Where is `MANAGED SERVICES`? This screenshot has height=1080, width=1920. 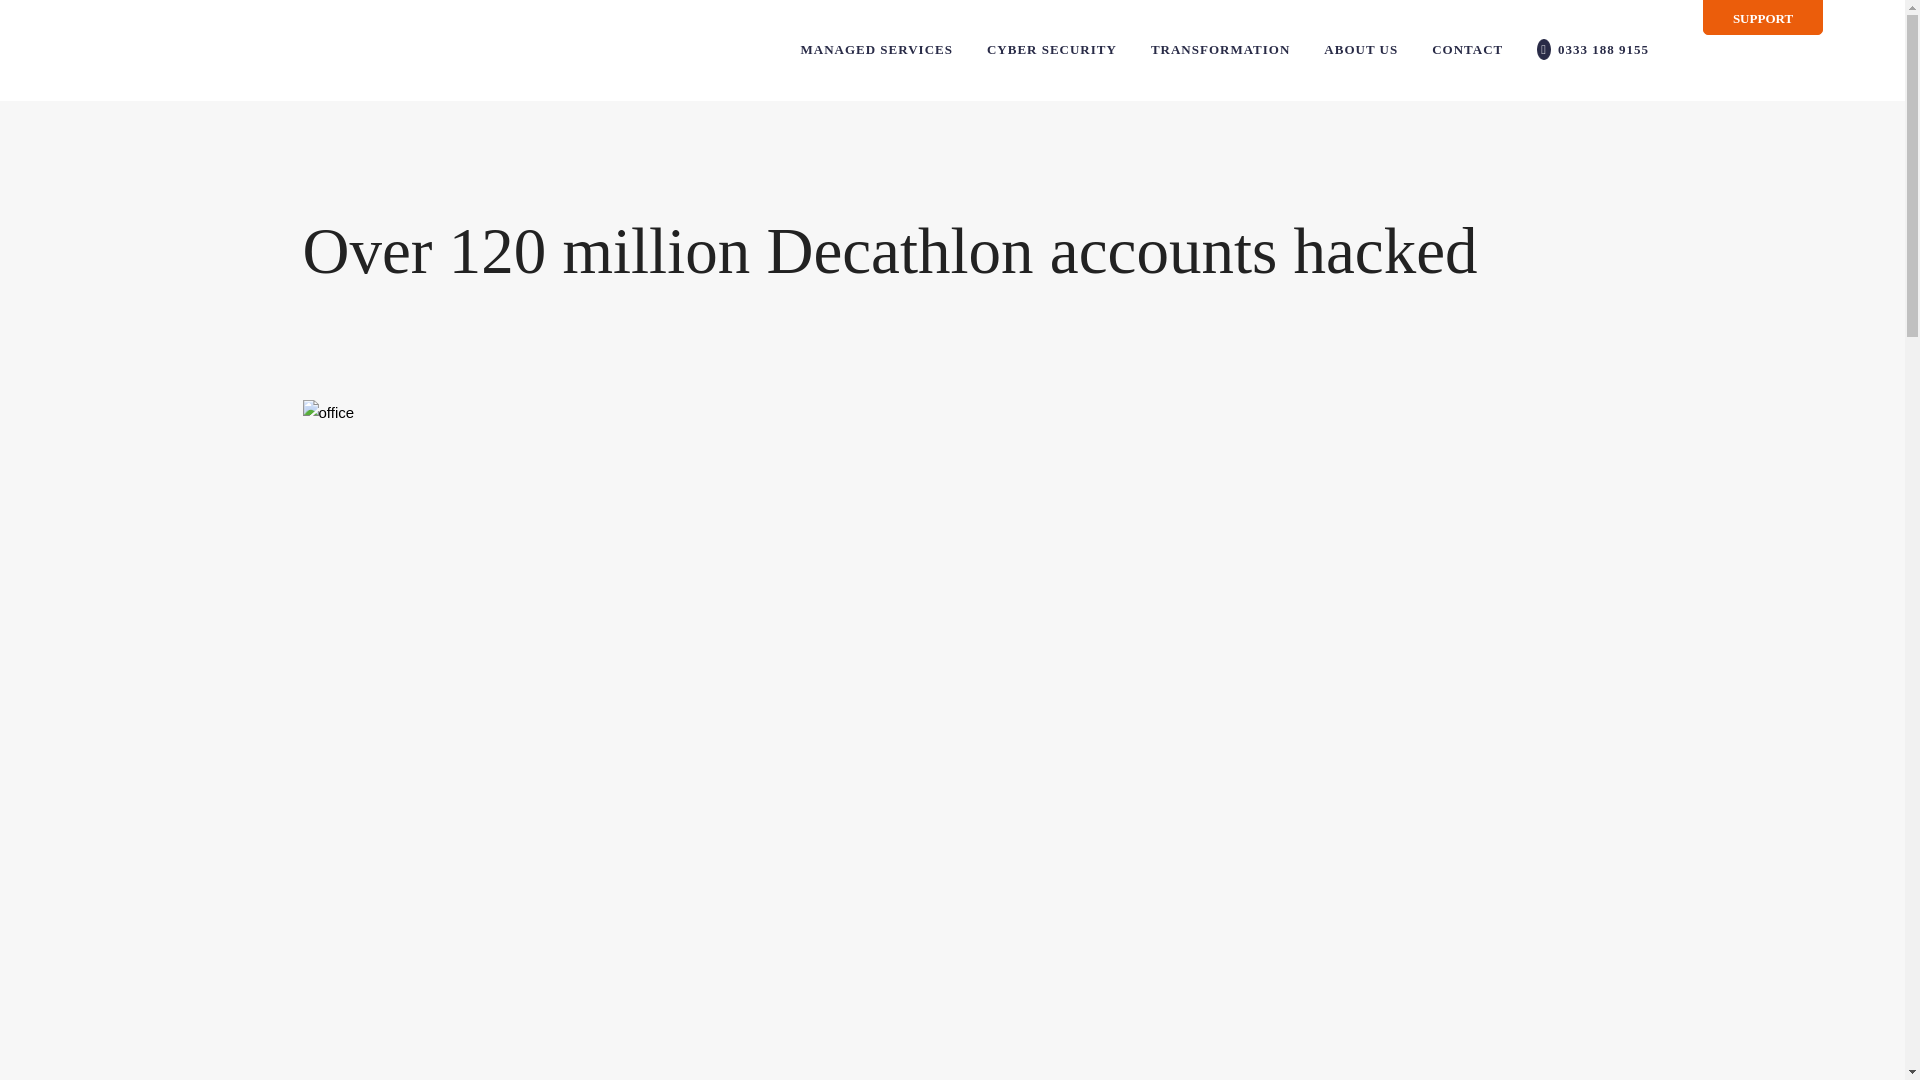
MANAGED SERVICES is located at coordinates (876, 50).